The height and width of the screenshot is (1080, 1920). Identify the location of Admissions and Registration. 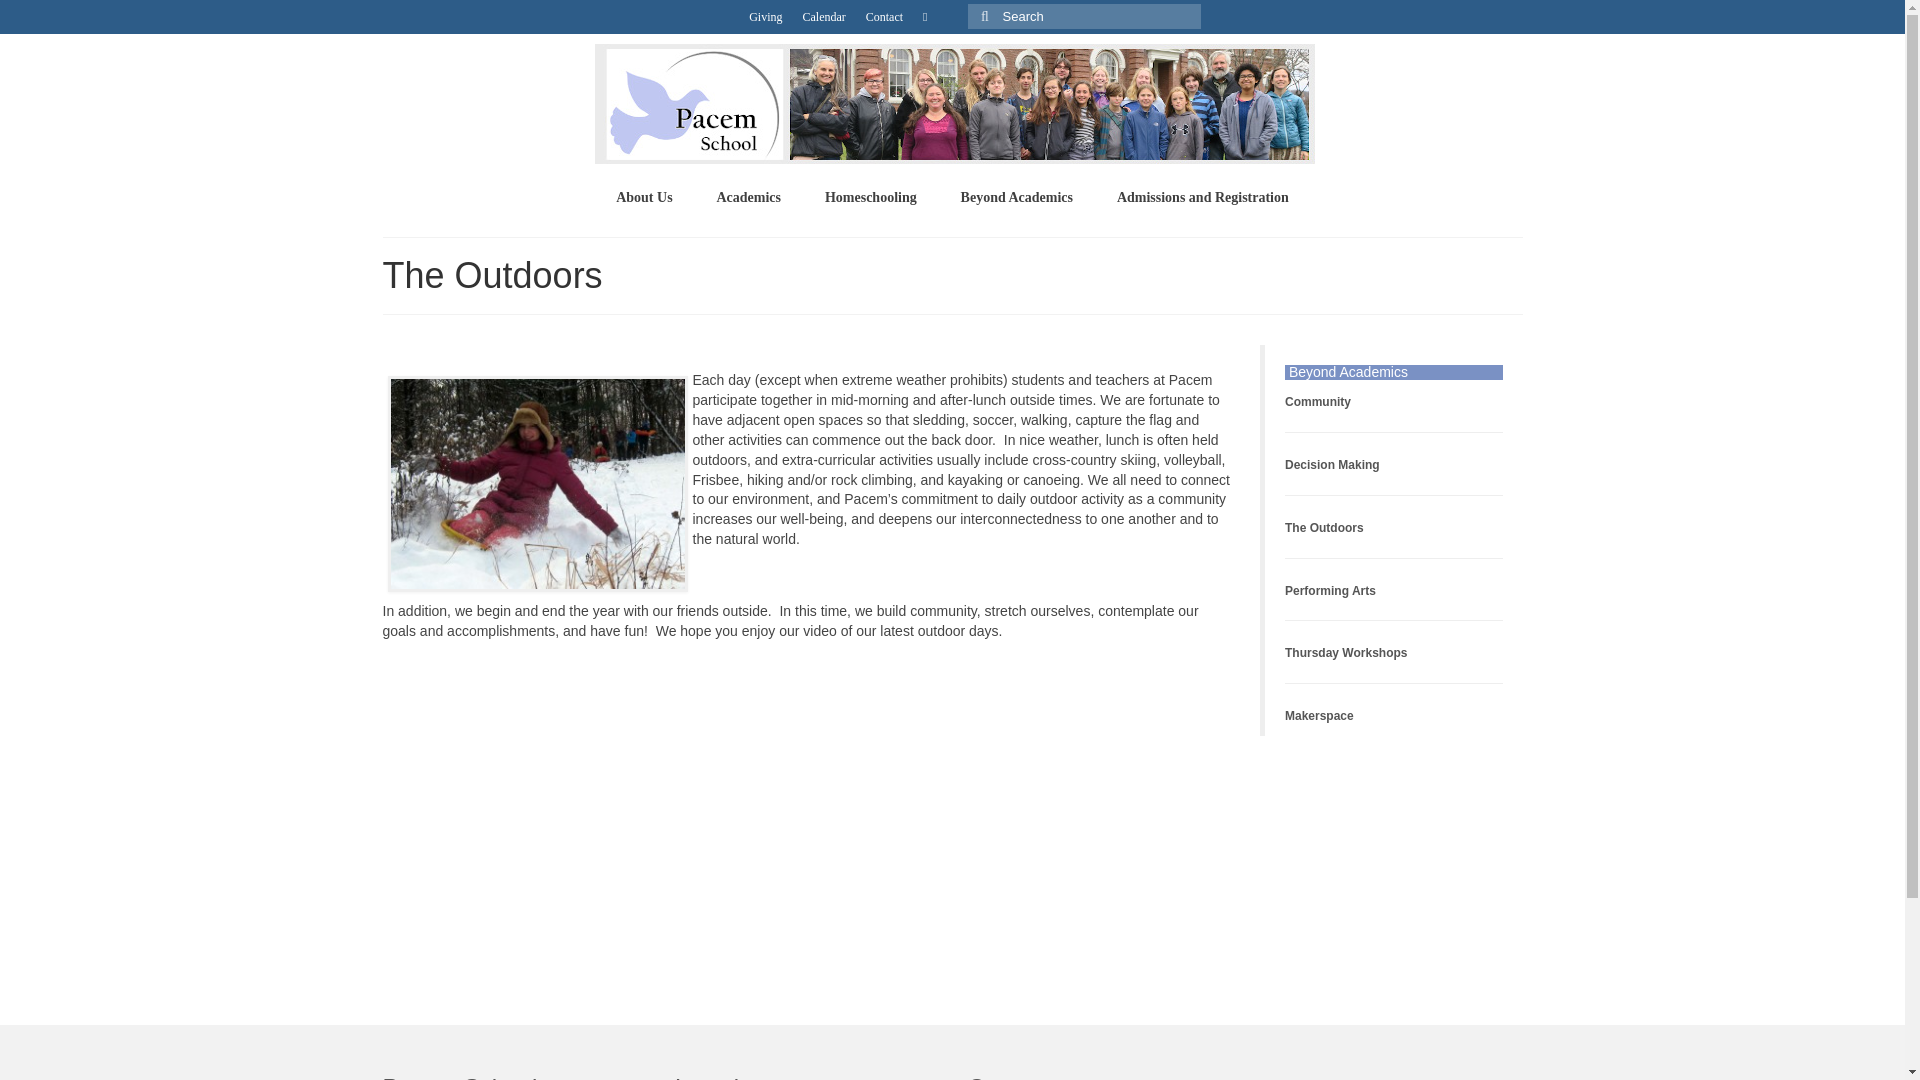
(1202, 198).